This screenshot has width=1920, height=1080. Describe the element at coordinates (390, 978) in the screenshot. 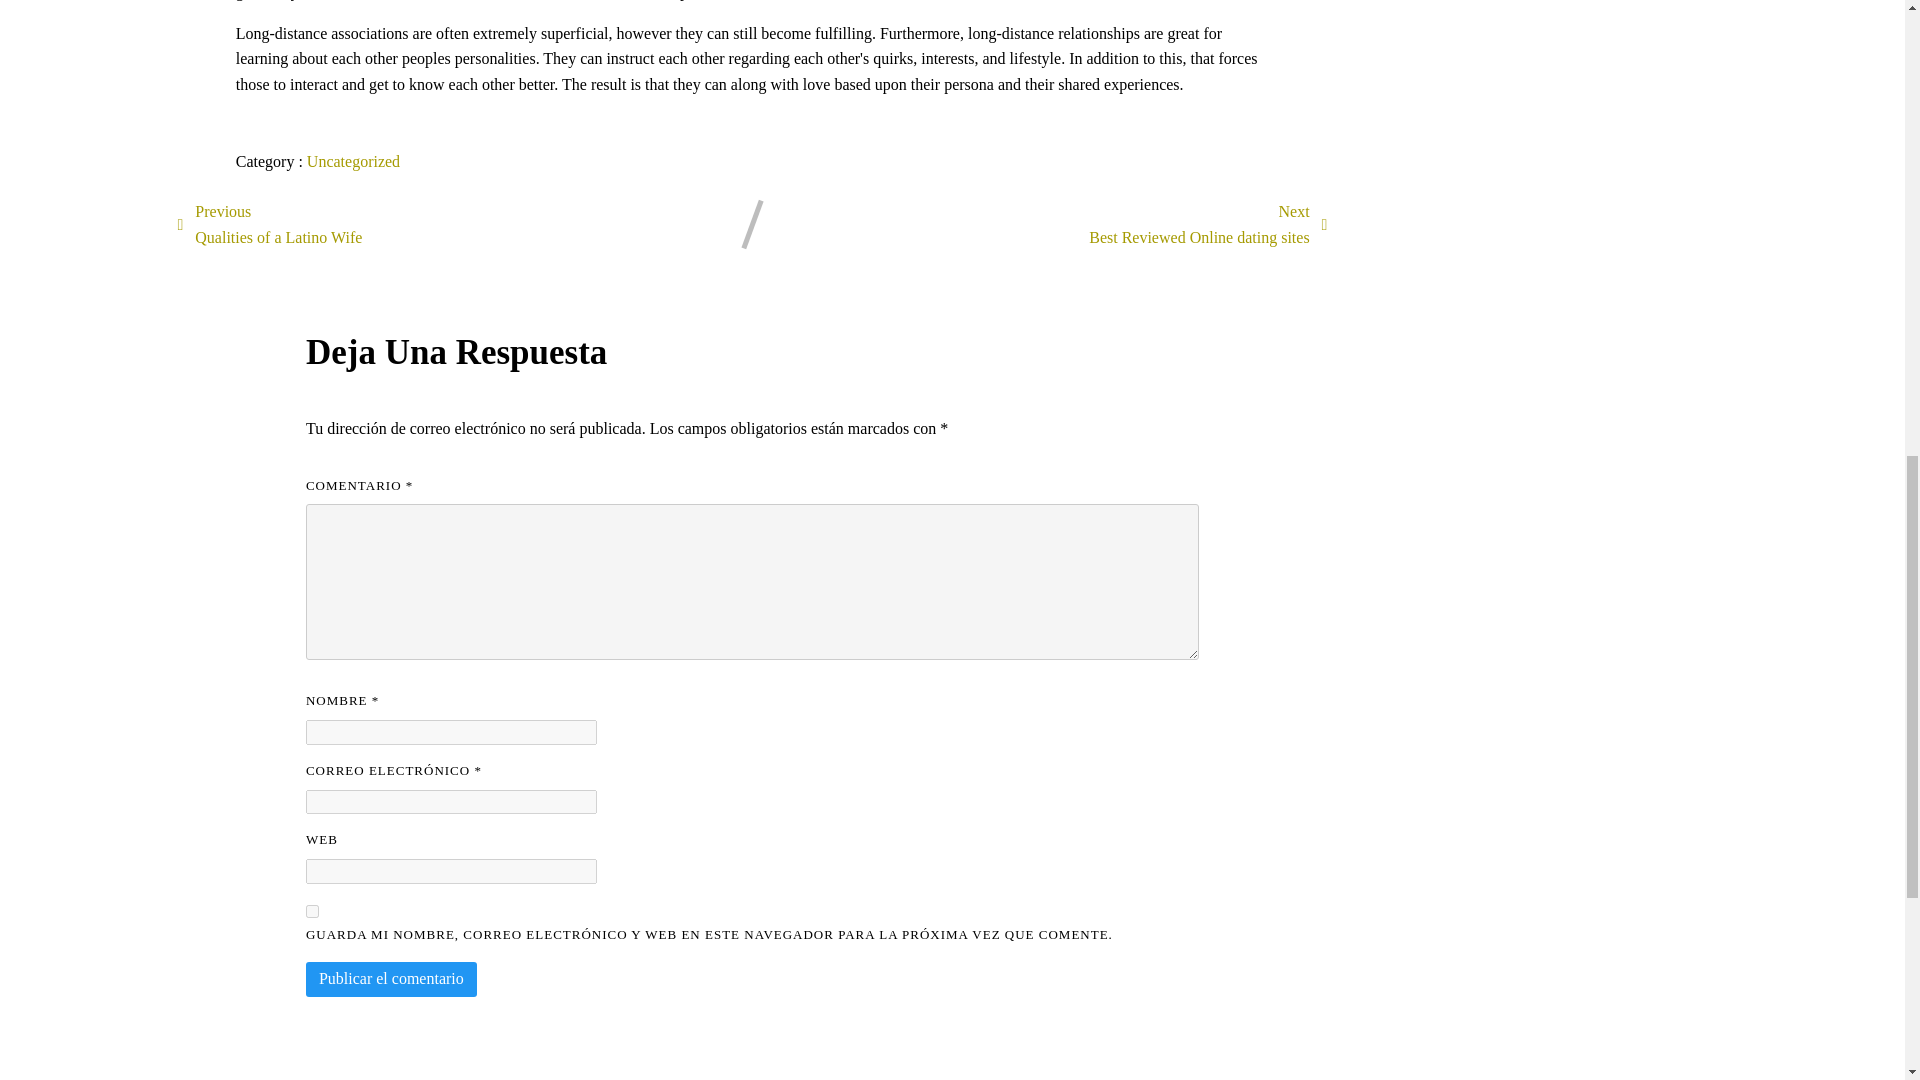

I see `Publicar el comentario` at that location.